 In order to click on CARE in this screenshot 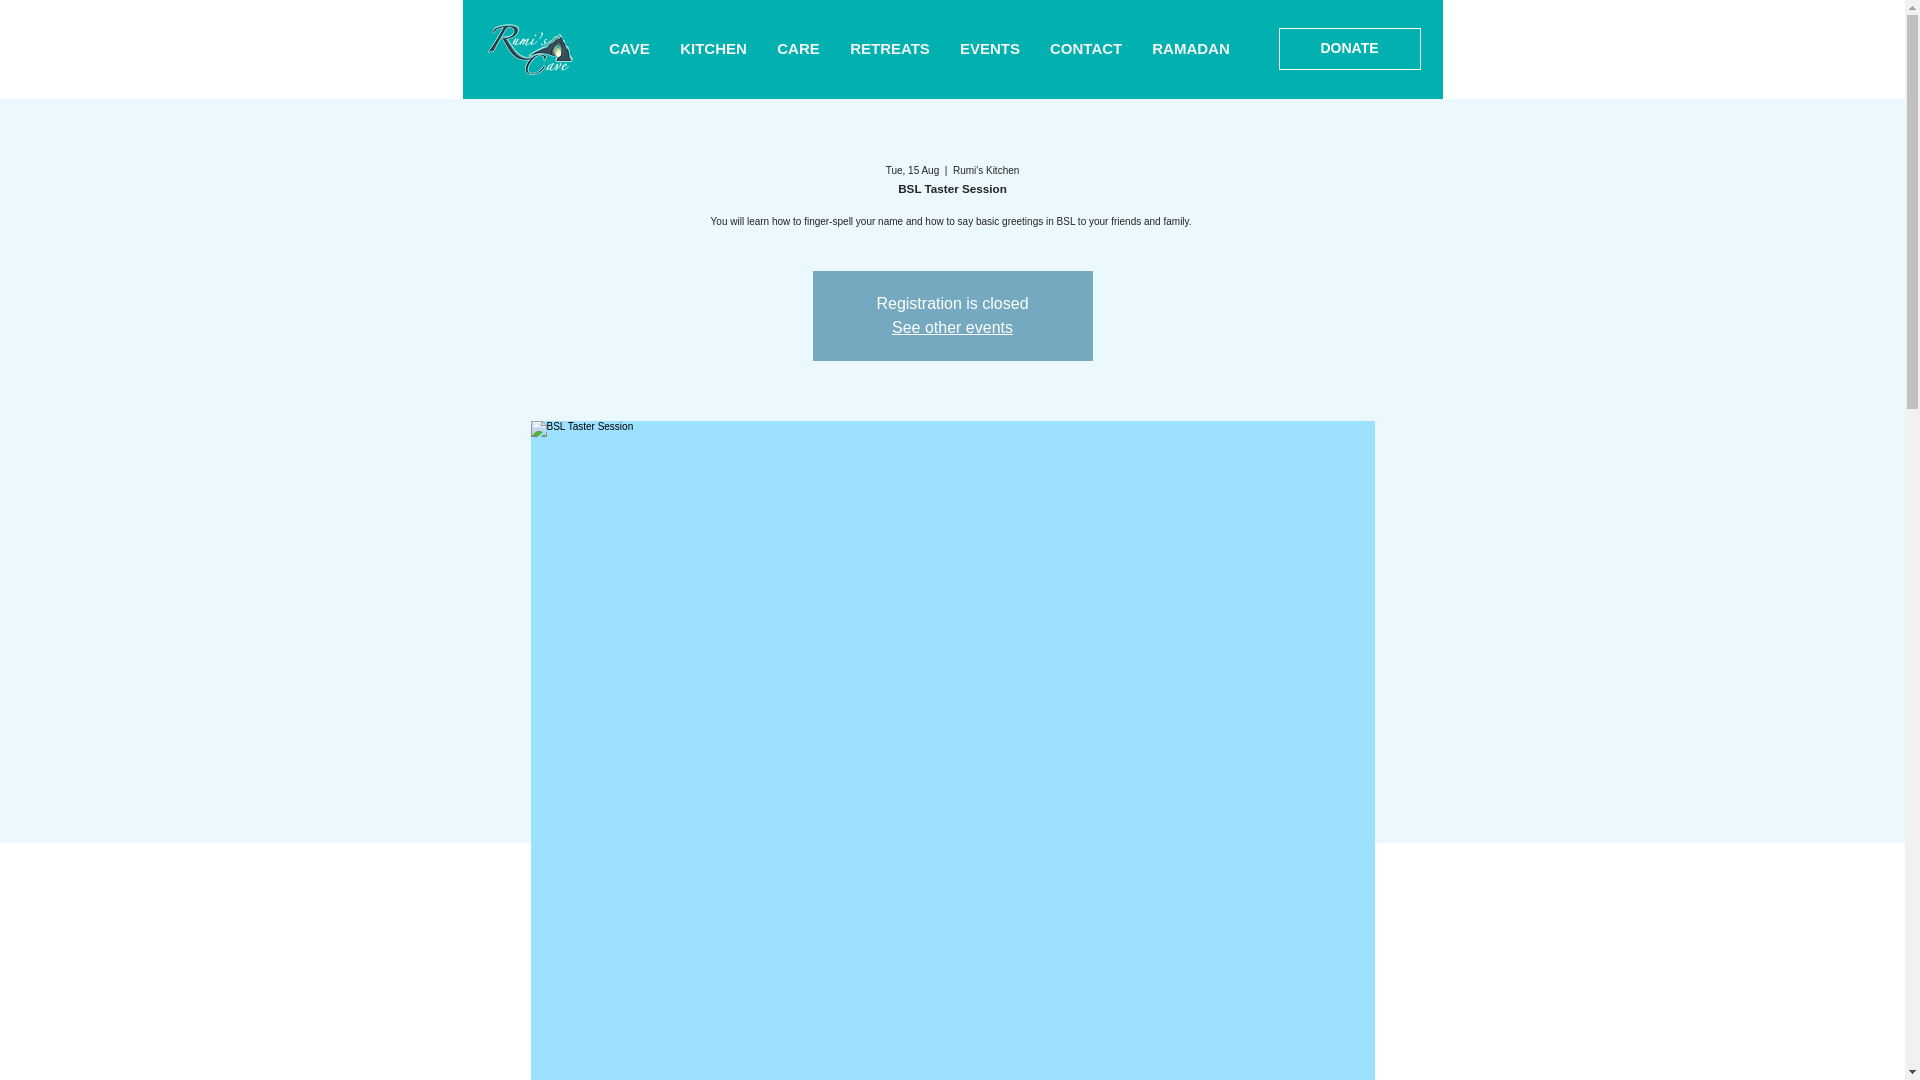, I will do `click(798, 49)`.